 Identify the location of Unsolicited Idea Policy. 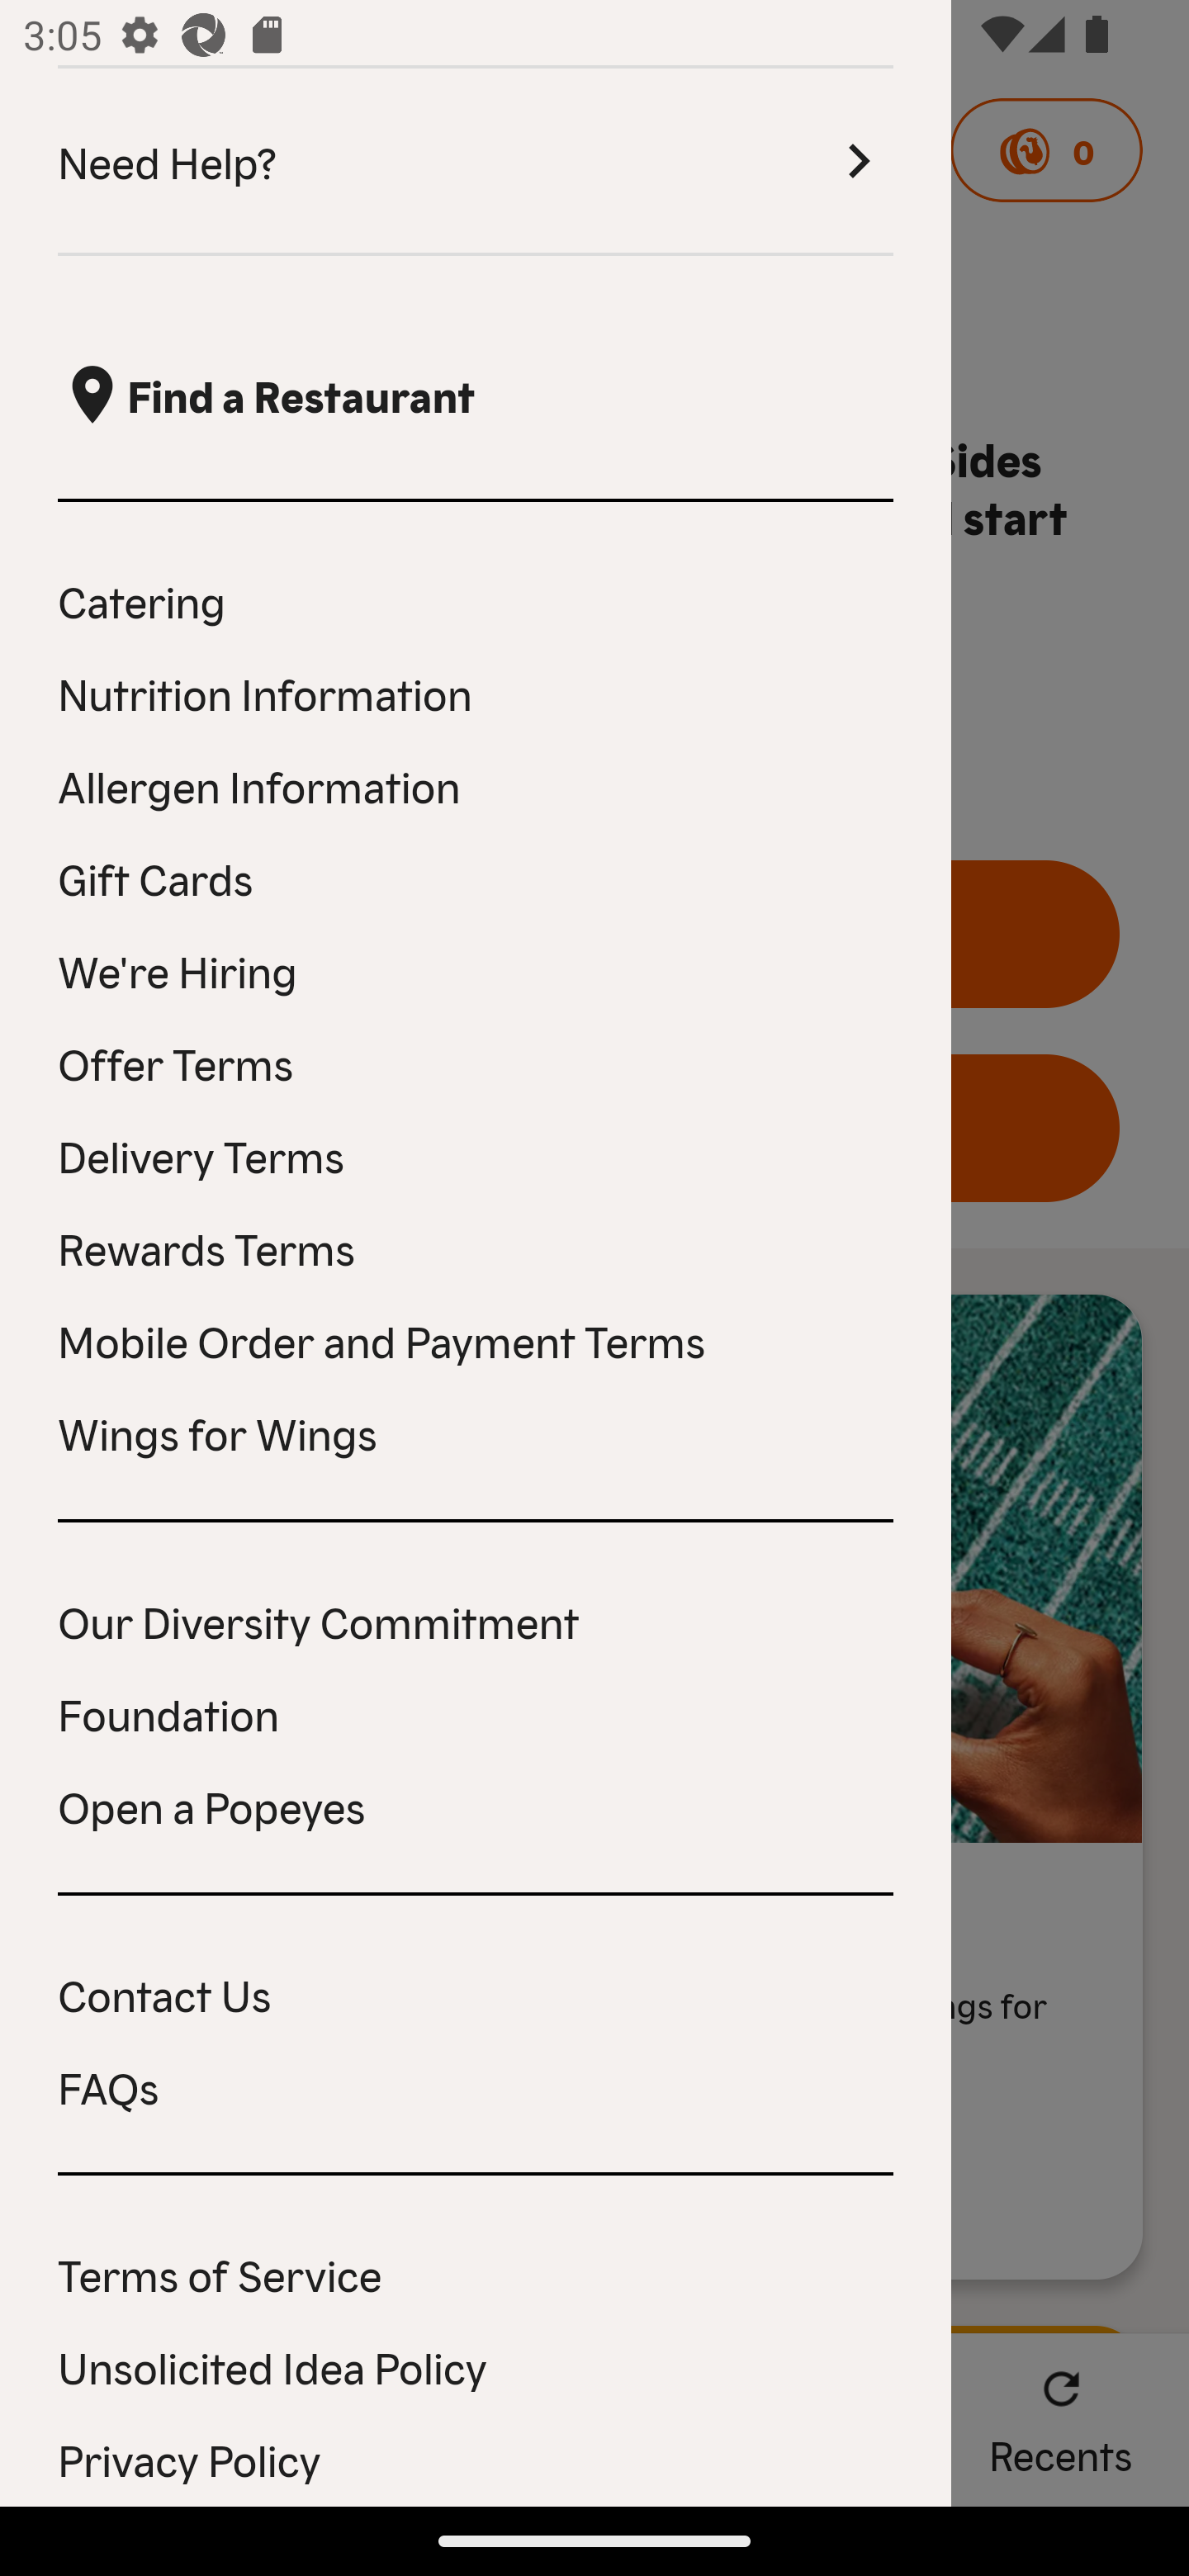
(476, 2365).